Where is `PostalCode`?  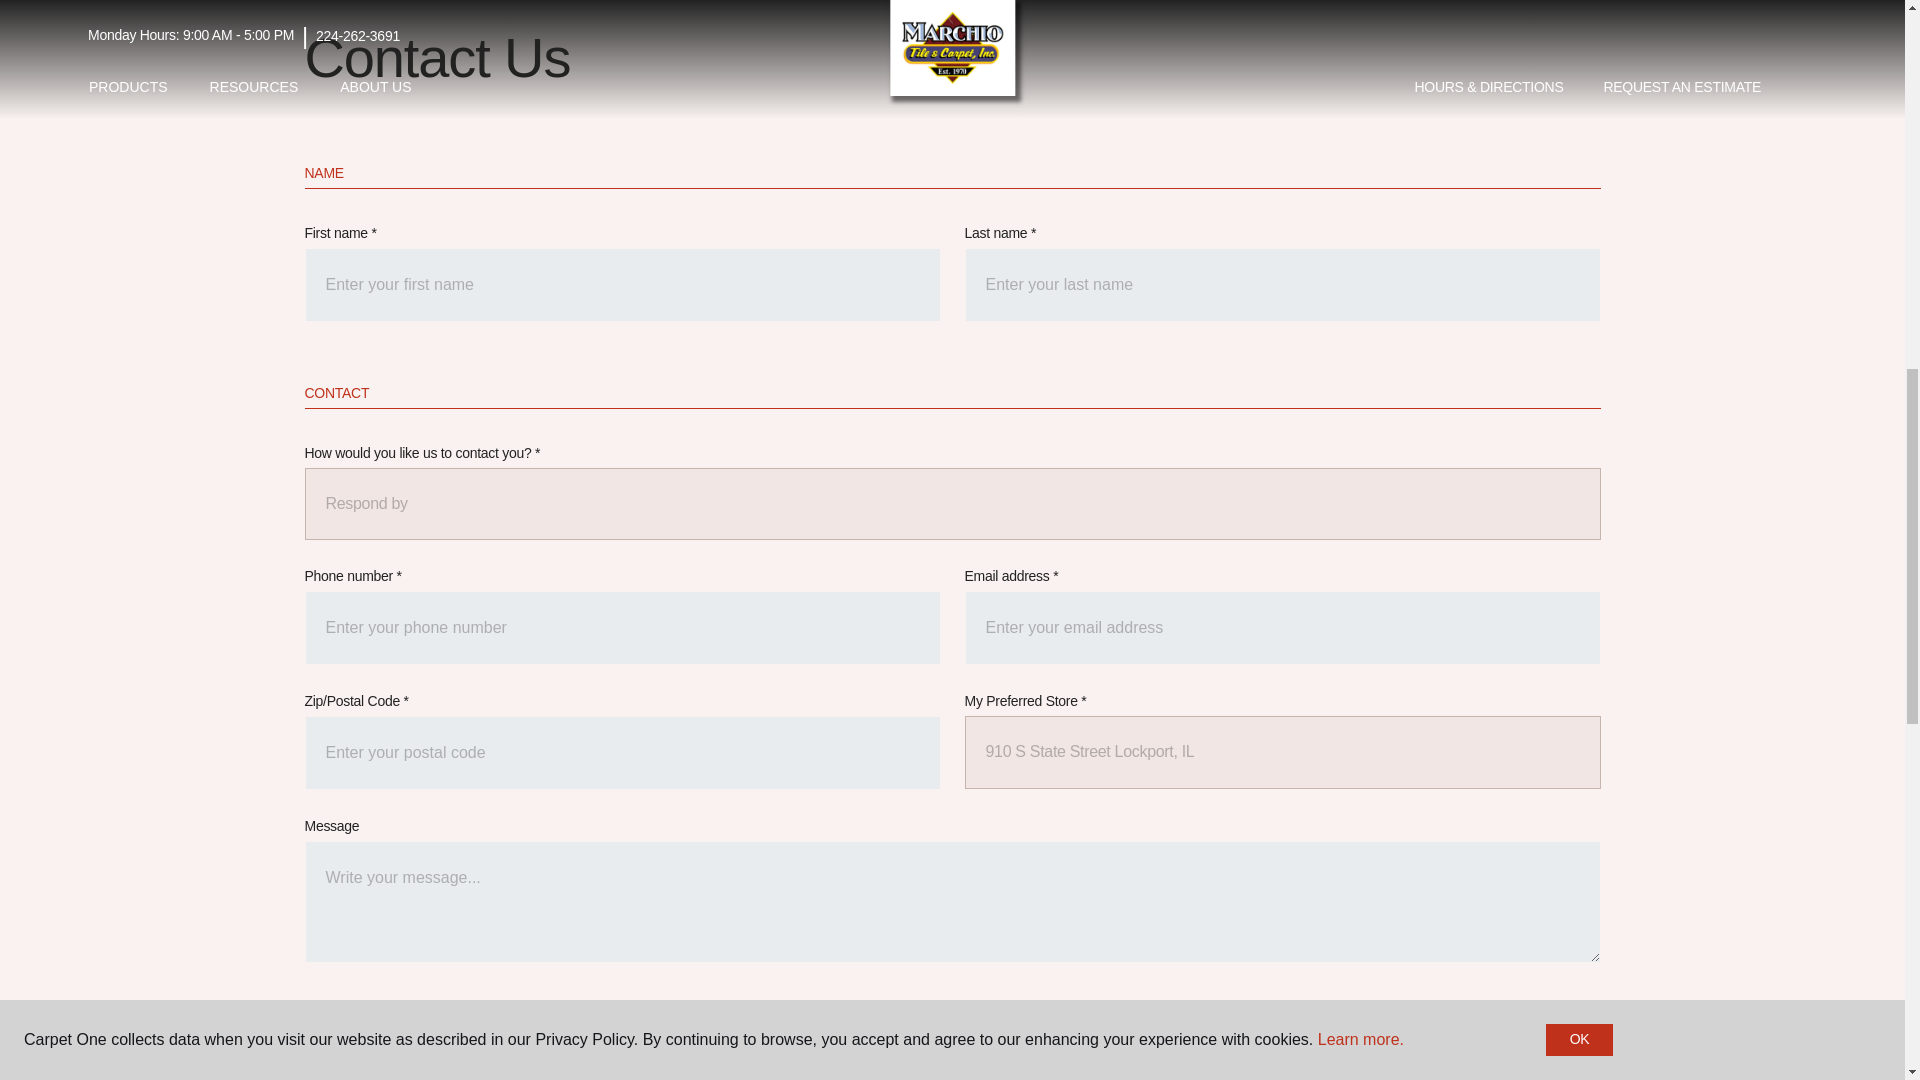
PostalCode is located at coordinates (622, 752).